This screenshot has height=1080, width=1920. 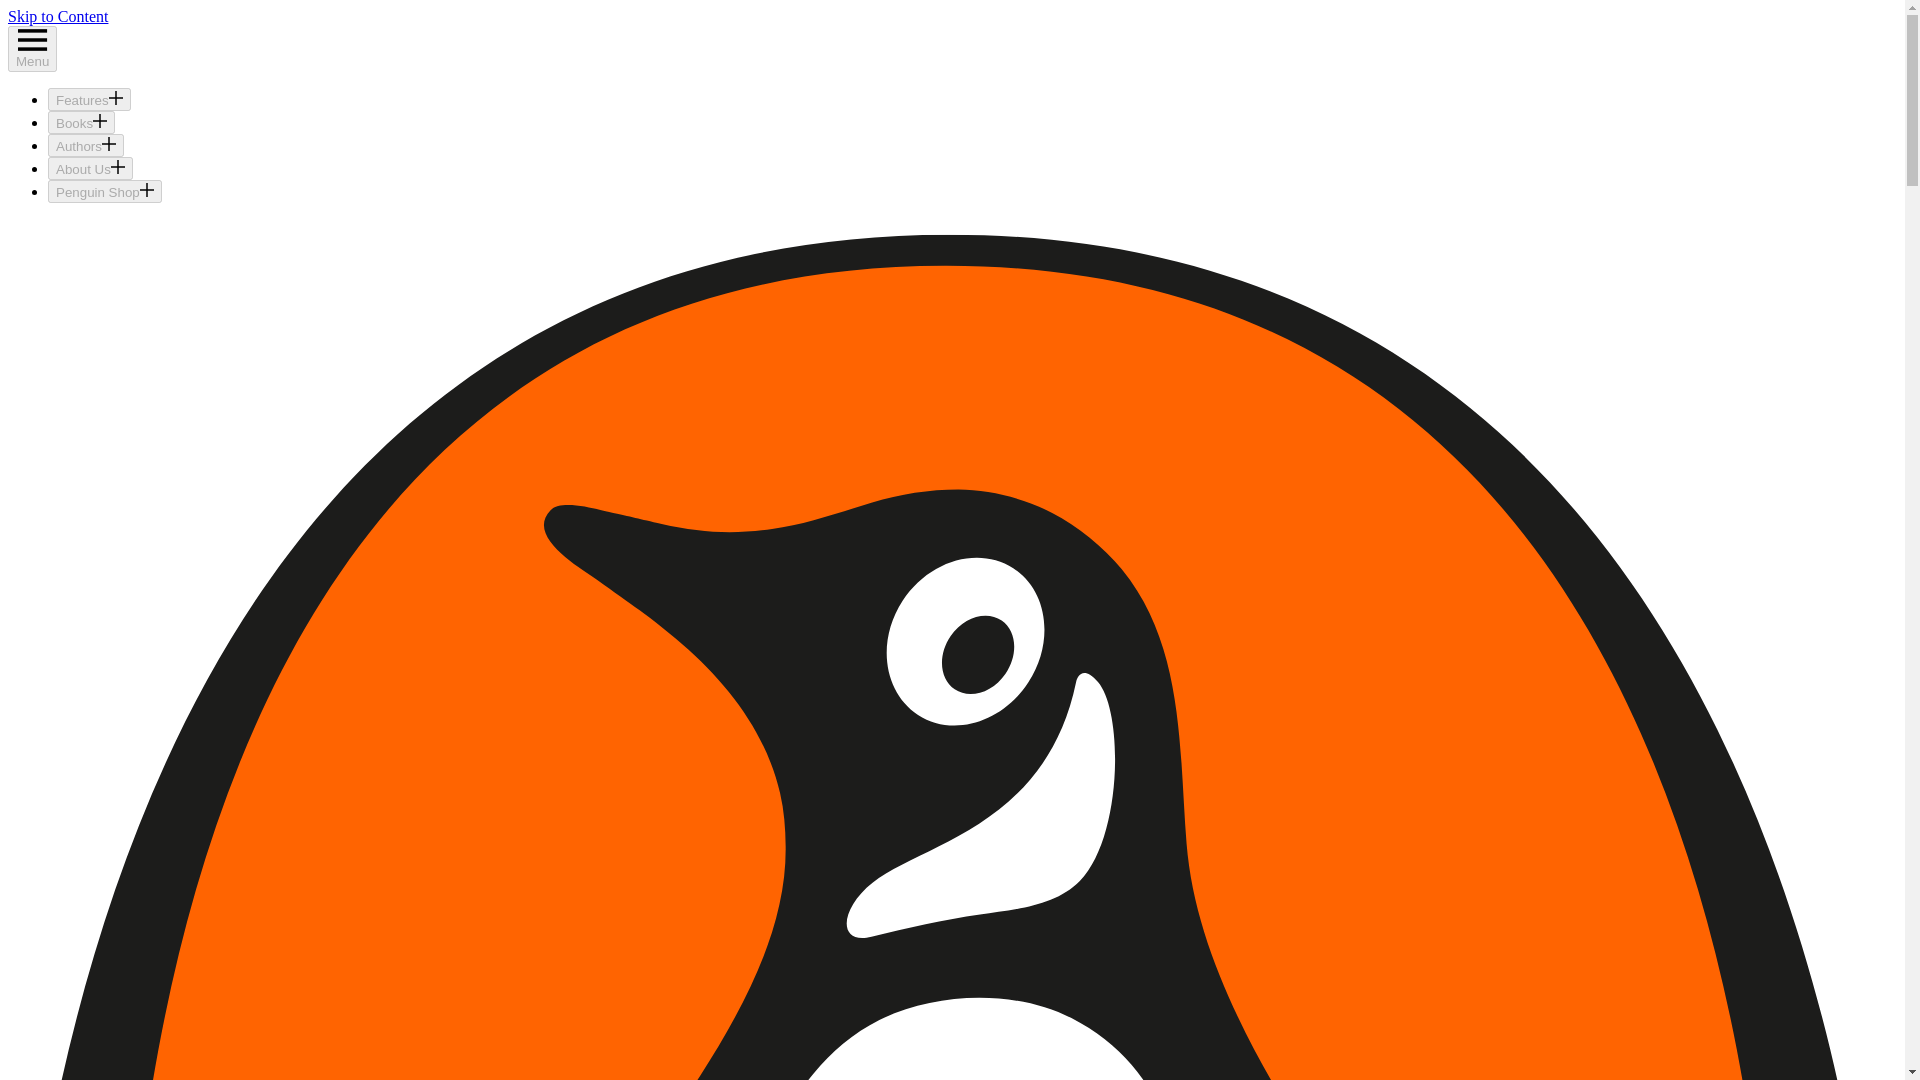 What do you see at coordinates (104, 192) in the screenshot?
I see `Penguin Shop` at bounding box center [104, 192].